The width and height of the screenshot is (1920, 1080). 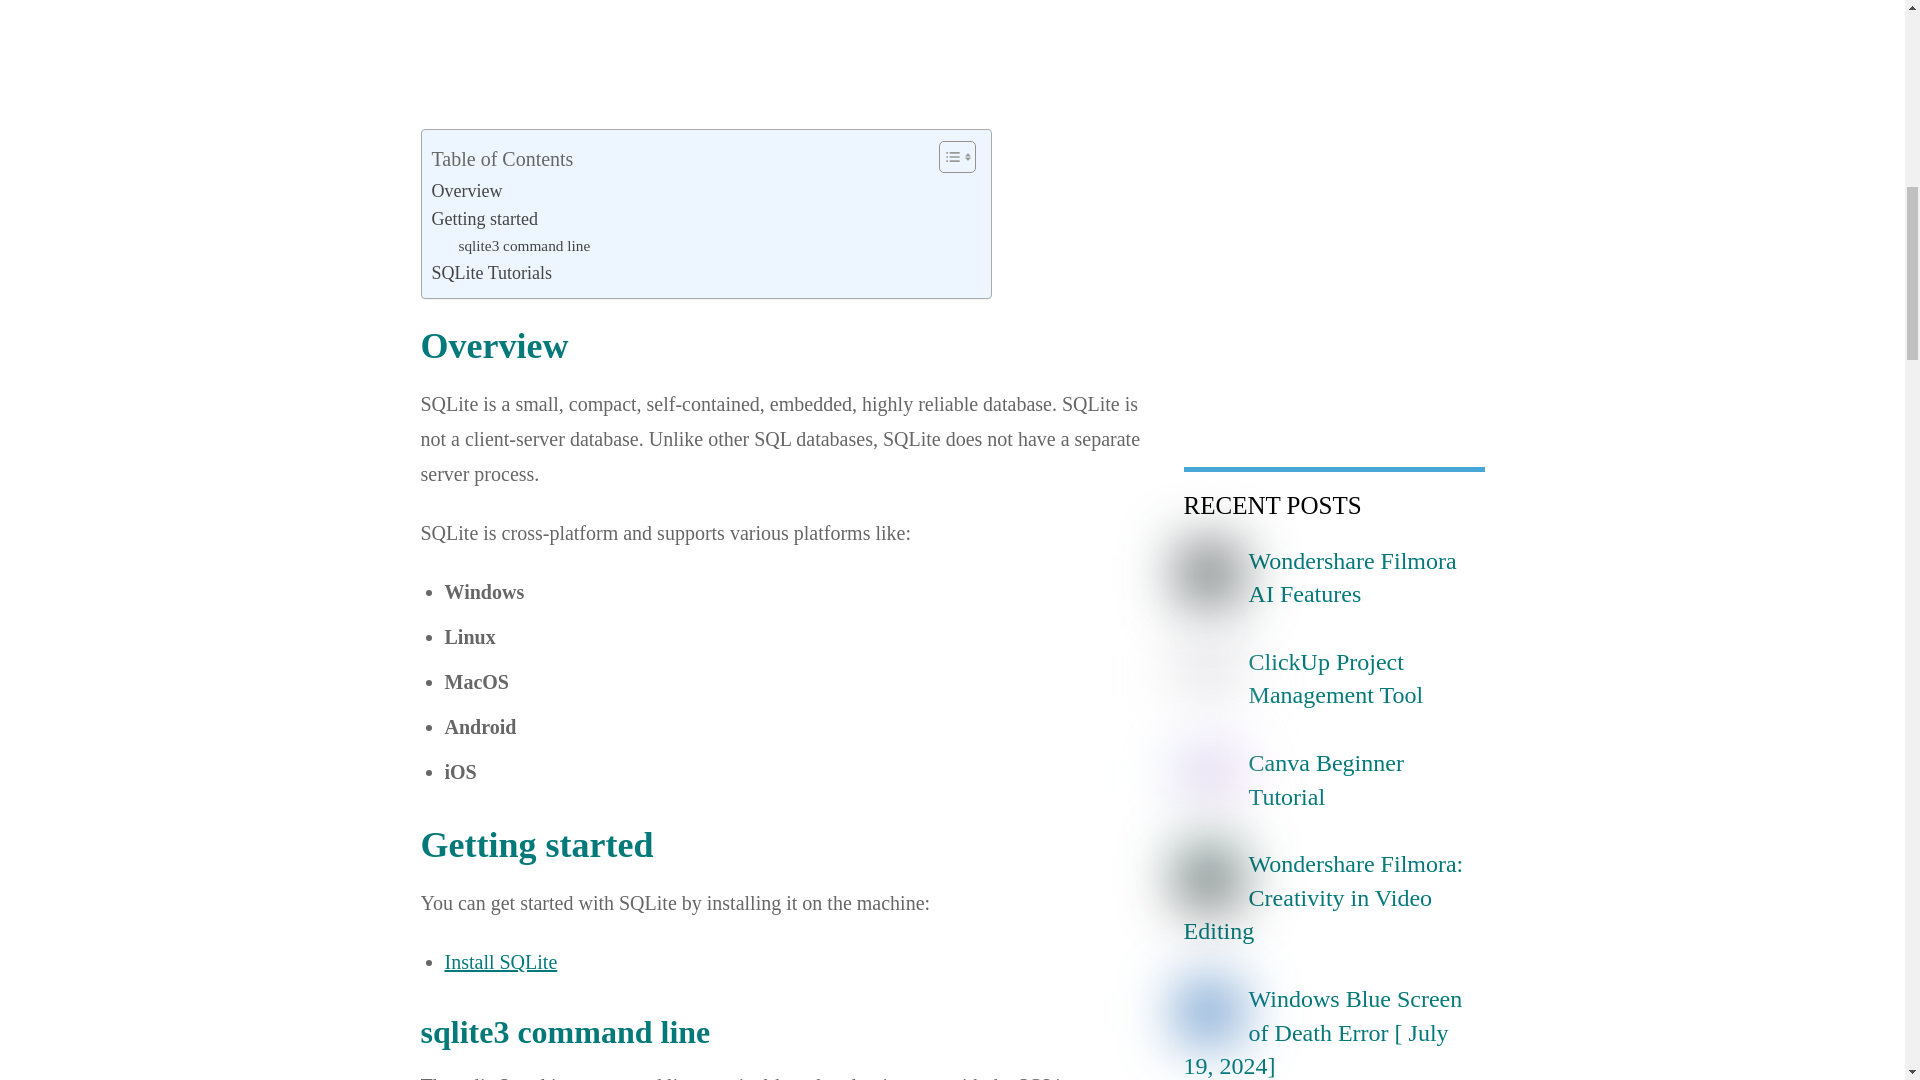 What do you see at coordinates (500, 962) in the screenshot?
I see `Install SQLite` at bounding box center [500, 962].